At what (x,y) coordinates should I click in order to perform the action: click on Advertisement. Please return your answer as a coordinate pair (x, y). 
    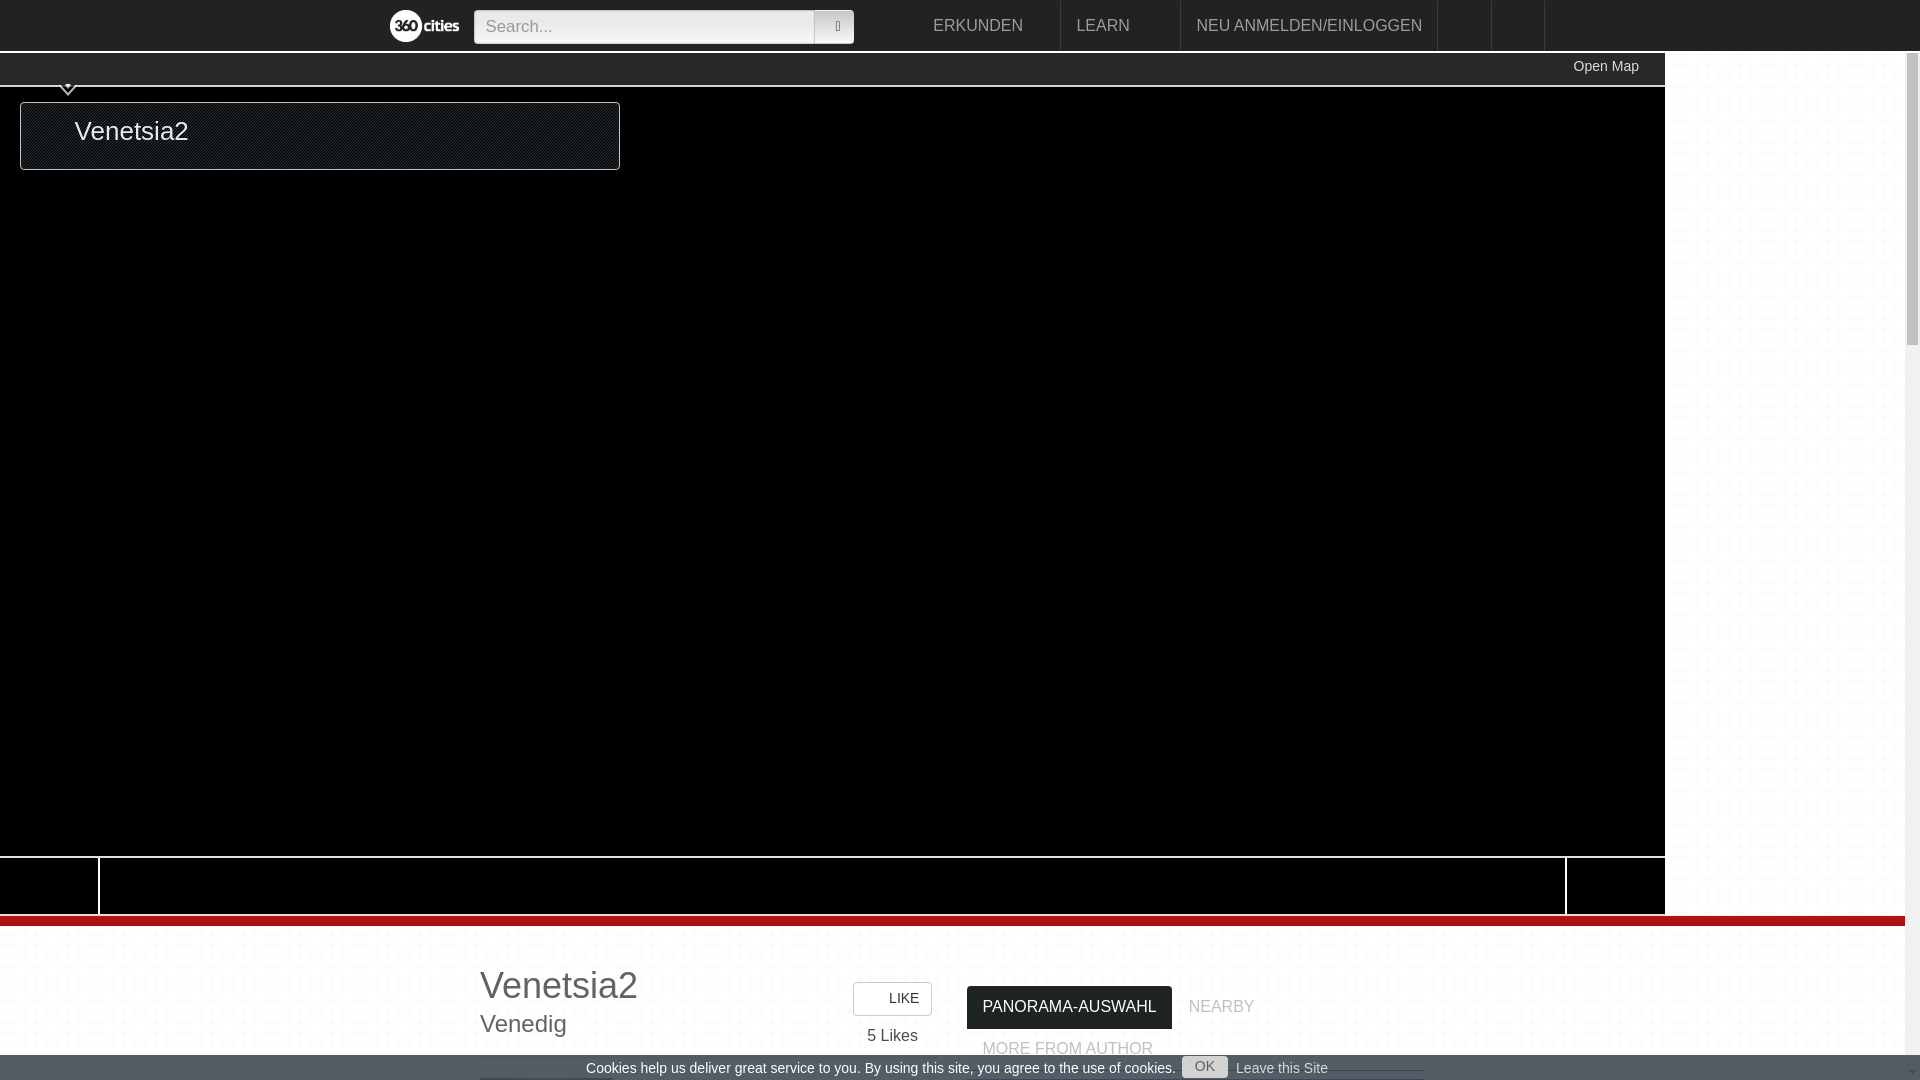
    Looking at the image, I should click on (1765, 352).